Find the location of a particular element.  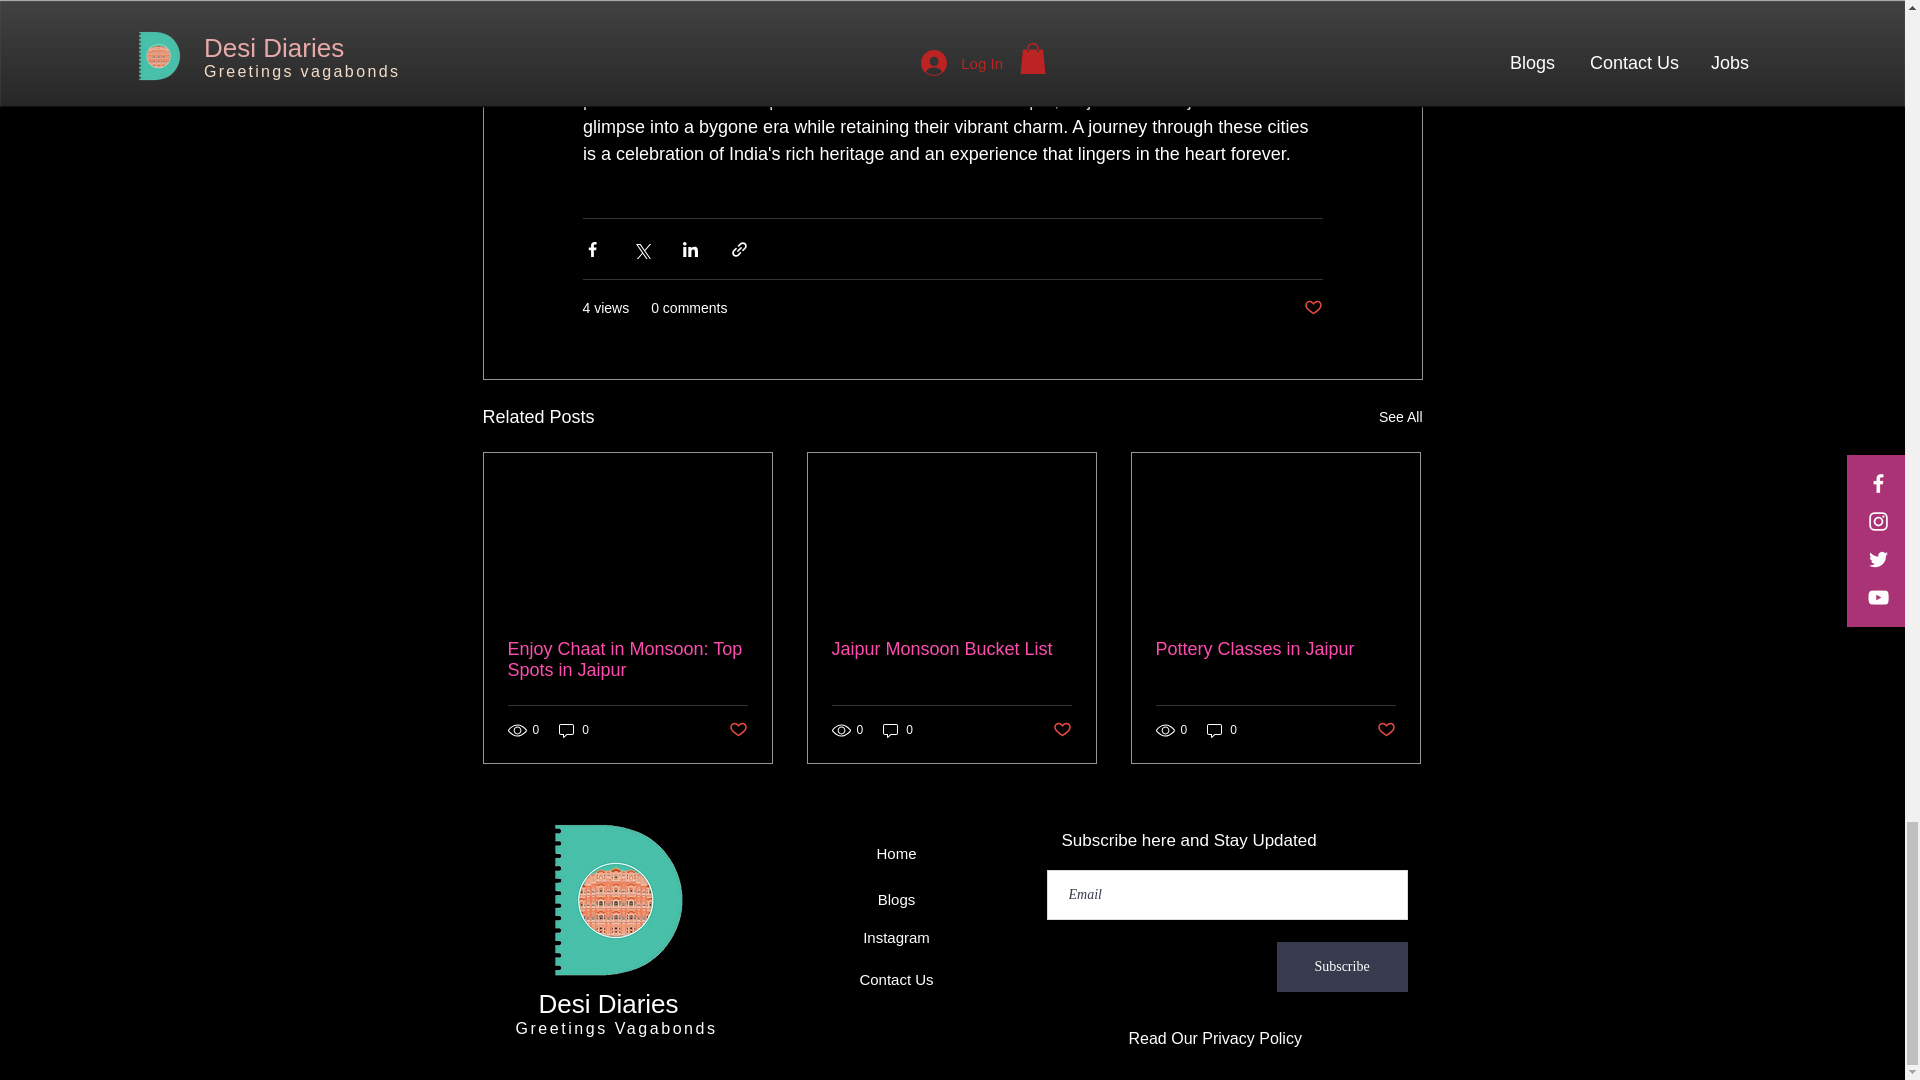

Enjoy Chaat in Monsoon: Top Spots in Jaipur is located at coordinates (628, 660).